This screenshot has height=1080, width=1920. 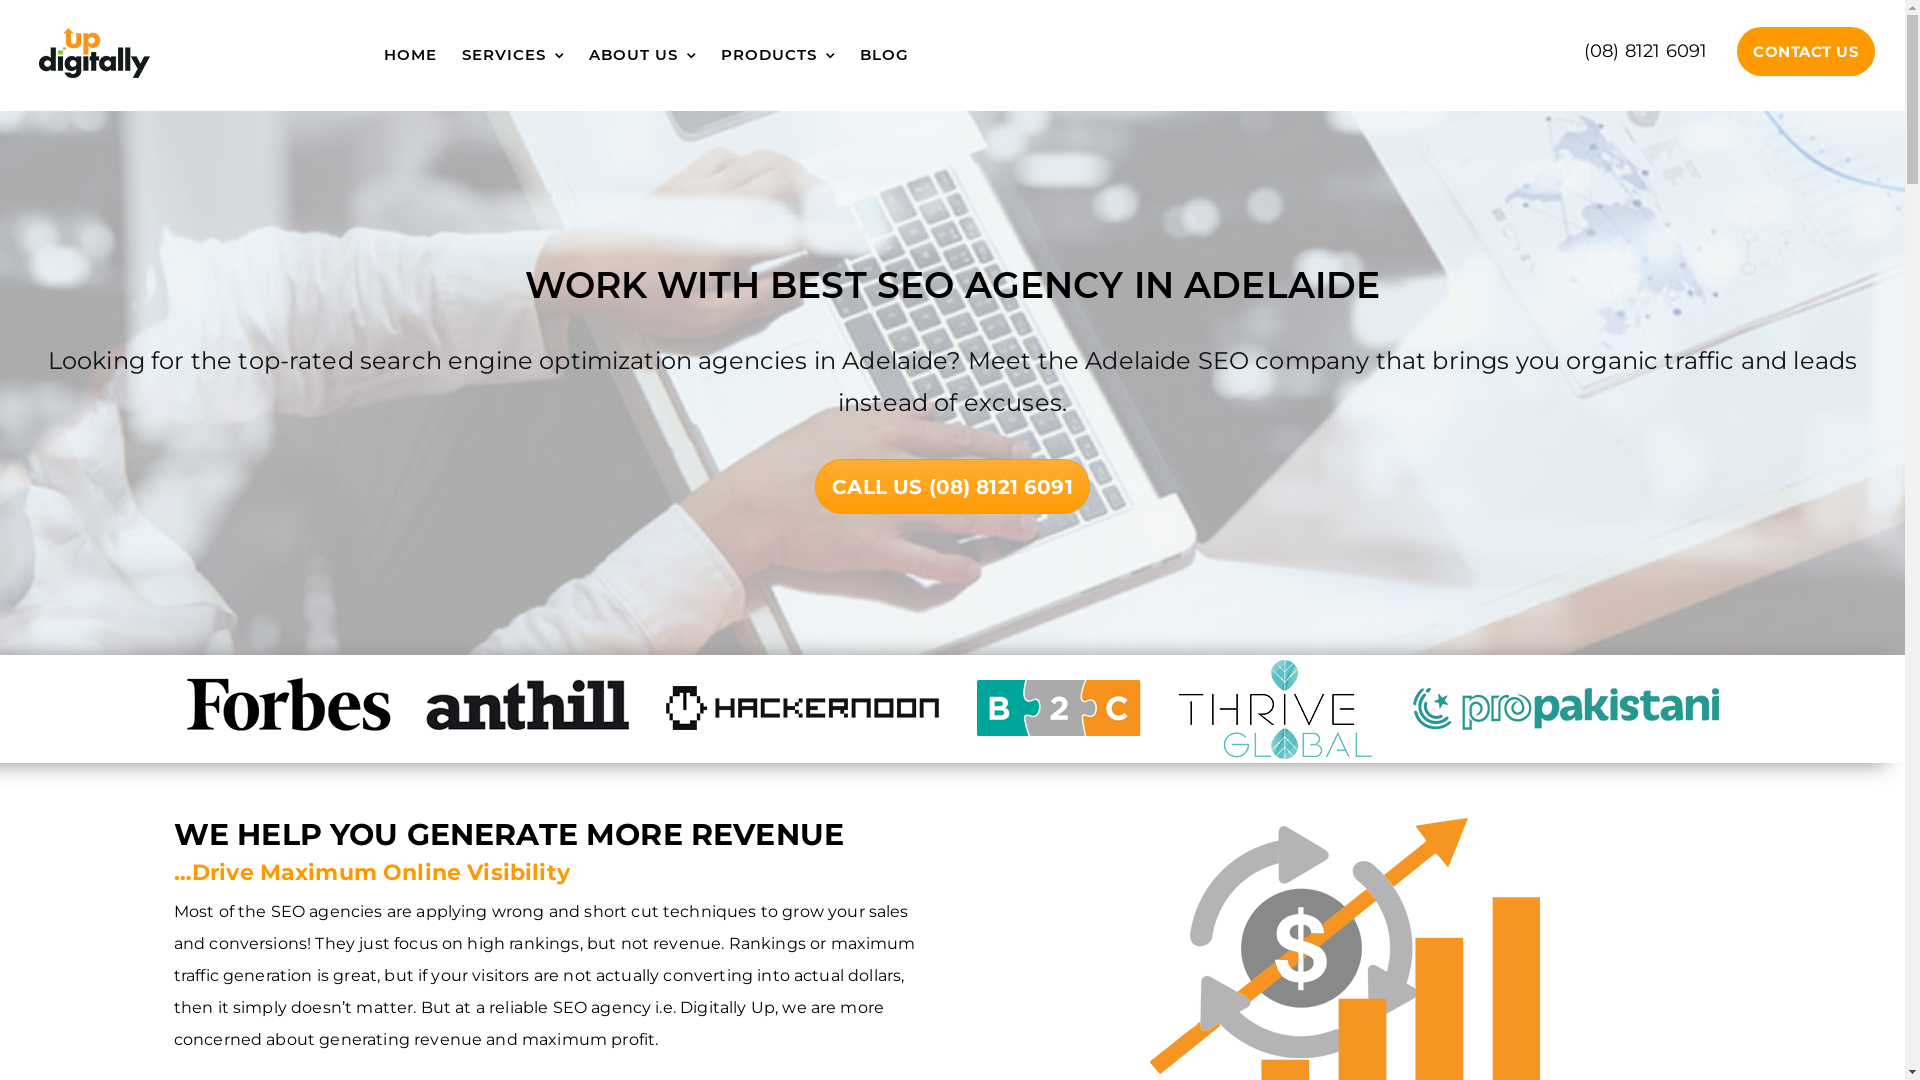 What do you see at coordinates (512, 54) in the screenshot?
I see `SERVICES` at bounding box center [512, 54].